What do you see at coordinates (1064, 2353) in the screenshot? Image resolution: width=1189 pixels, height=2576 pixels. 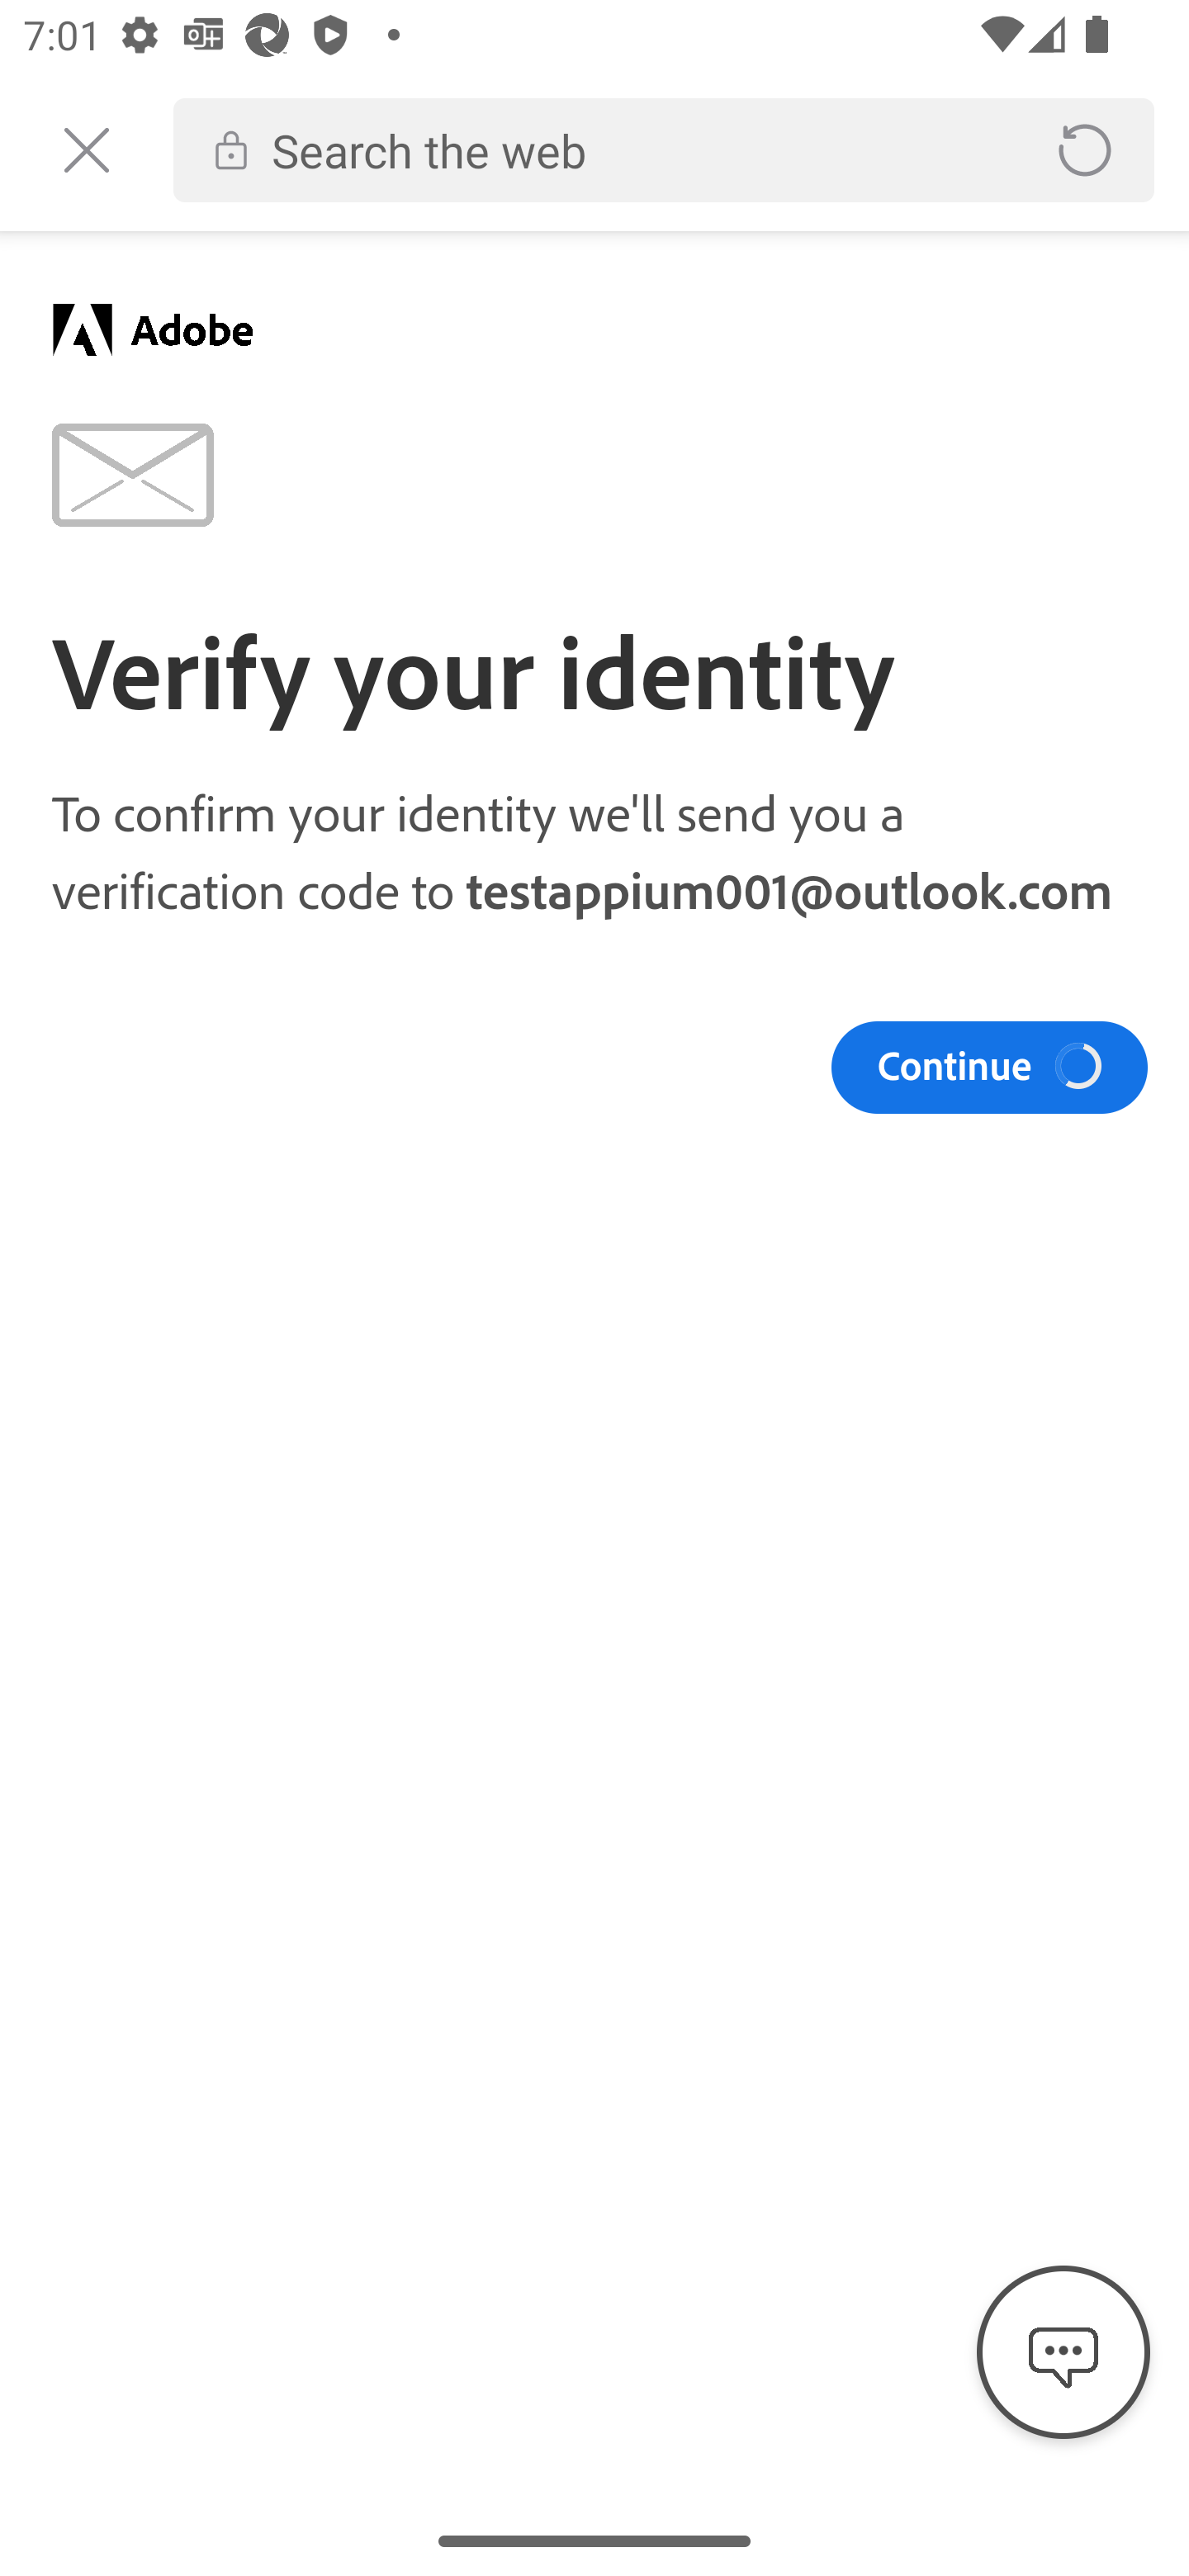 I see `Contact us` at bounding box center [1064, 2353].